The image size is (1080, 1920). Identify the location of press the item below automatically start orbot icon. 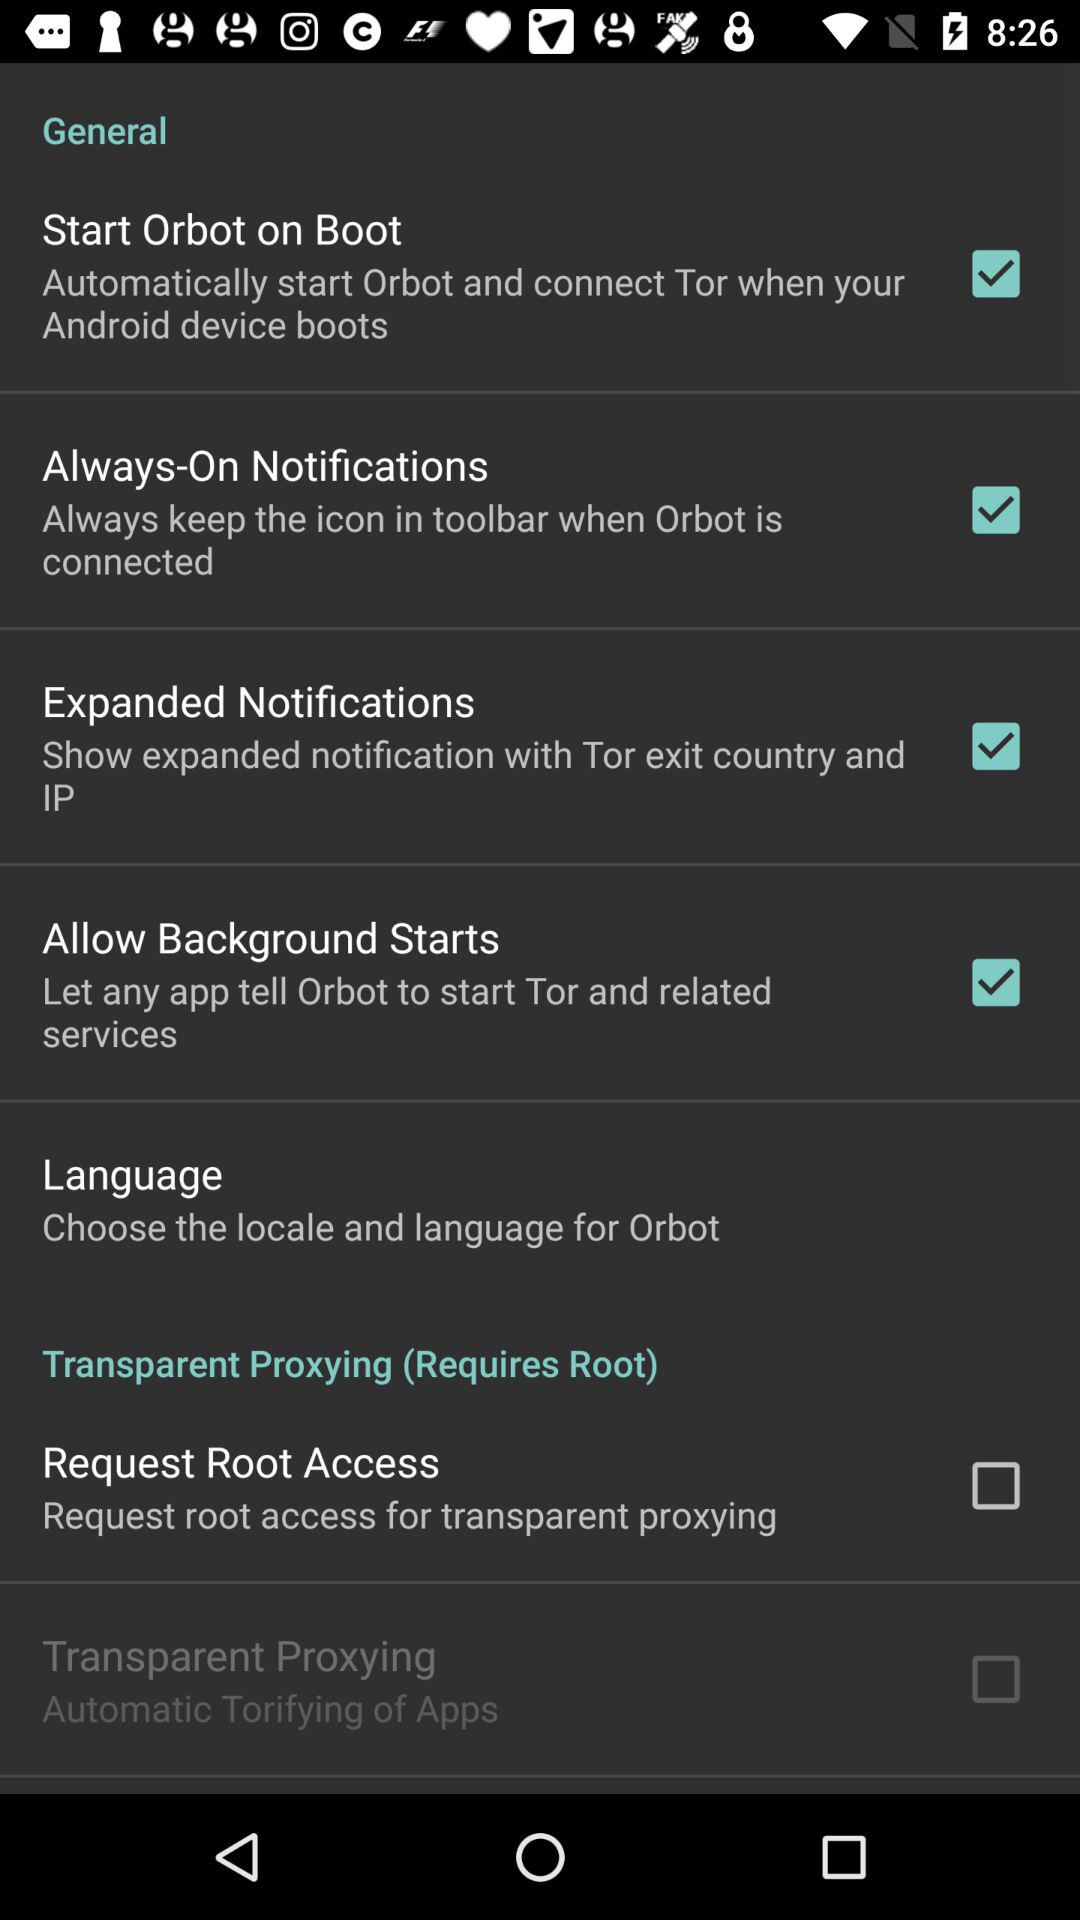
(265, 464).